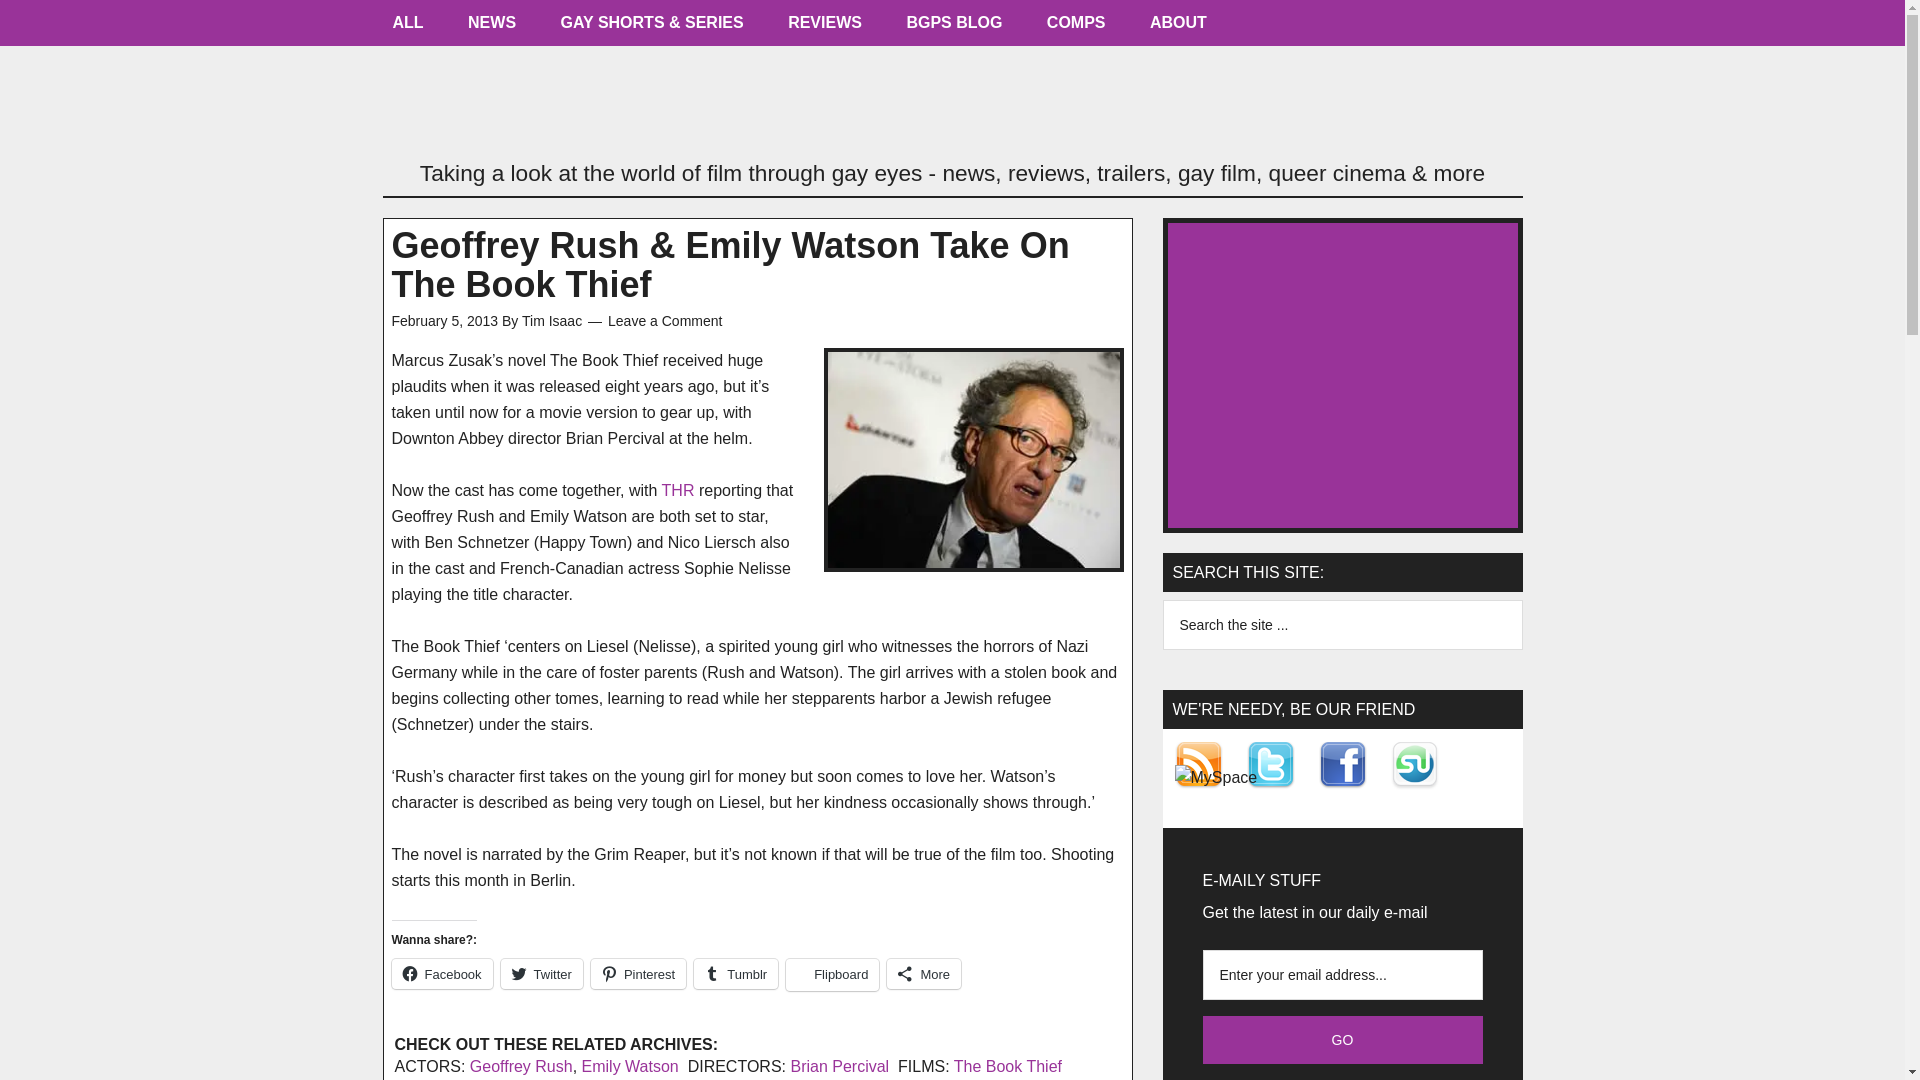 The width and height of the screenshot is (1920, 1080). Describe the element at coordinates (442, 974) in the screenshot. I see `Click to share on Facebook` at that location.